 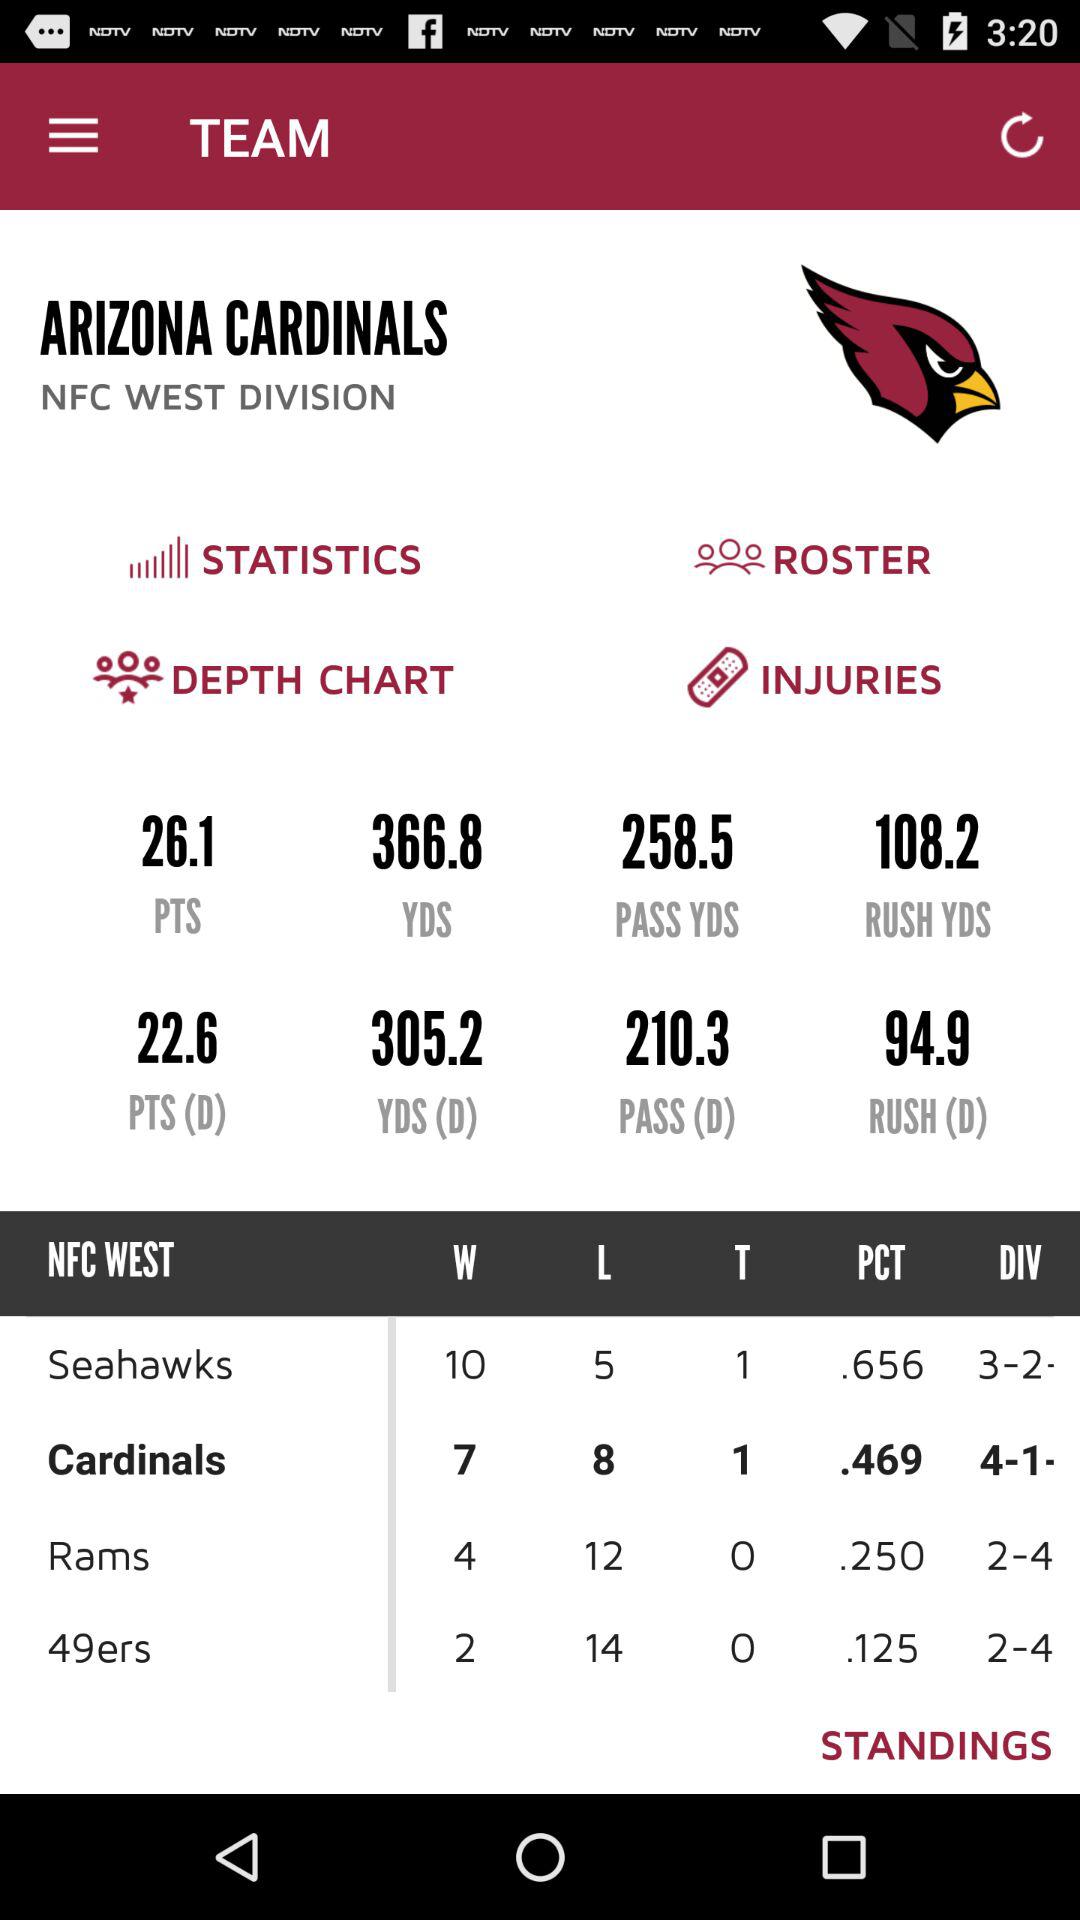 What do you see at coordinates (604, 1264) in the screenshot?
I see `launch icon to the right of w icon` at bounding box center [604, 1264].